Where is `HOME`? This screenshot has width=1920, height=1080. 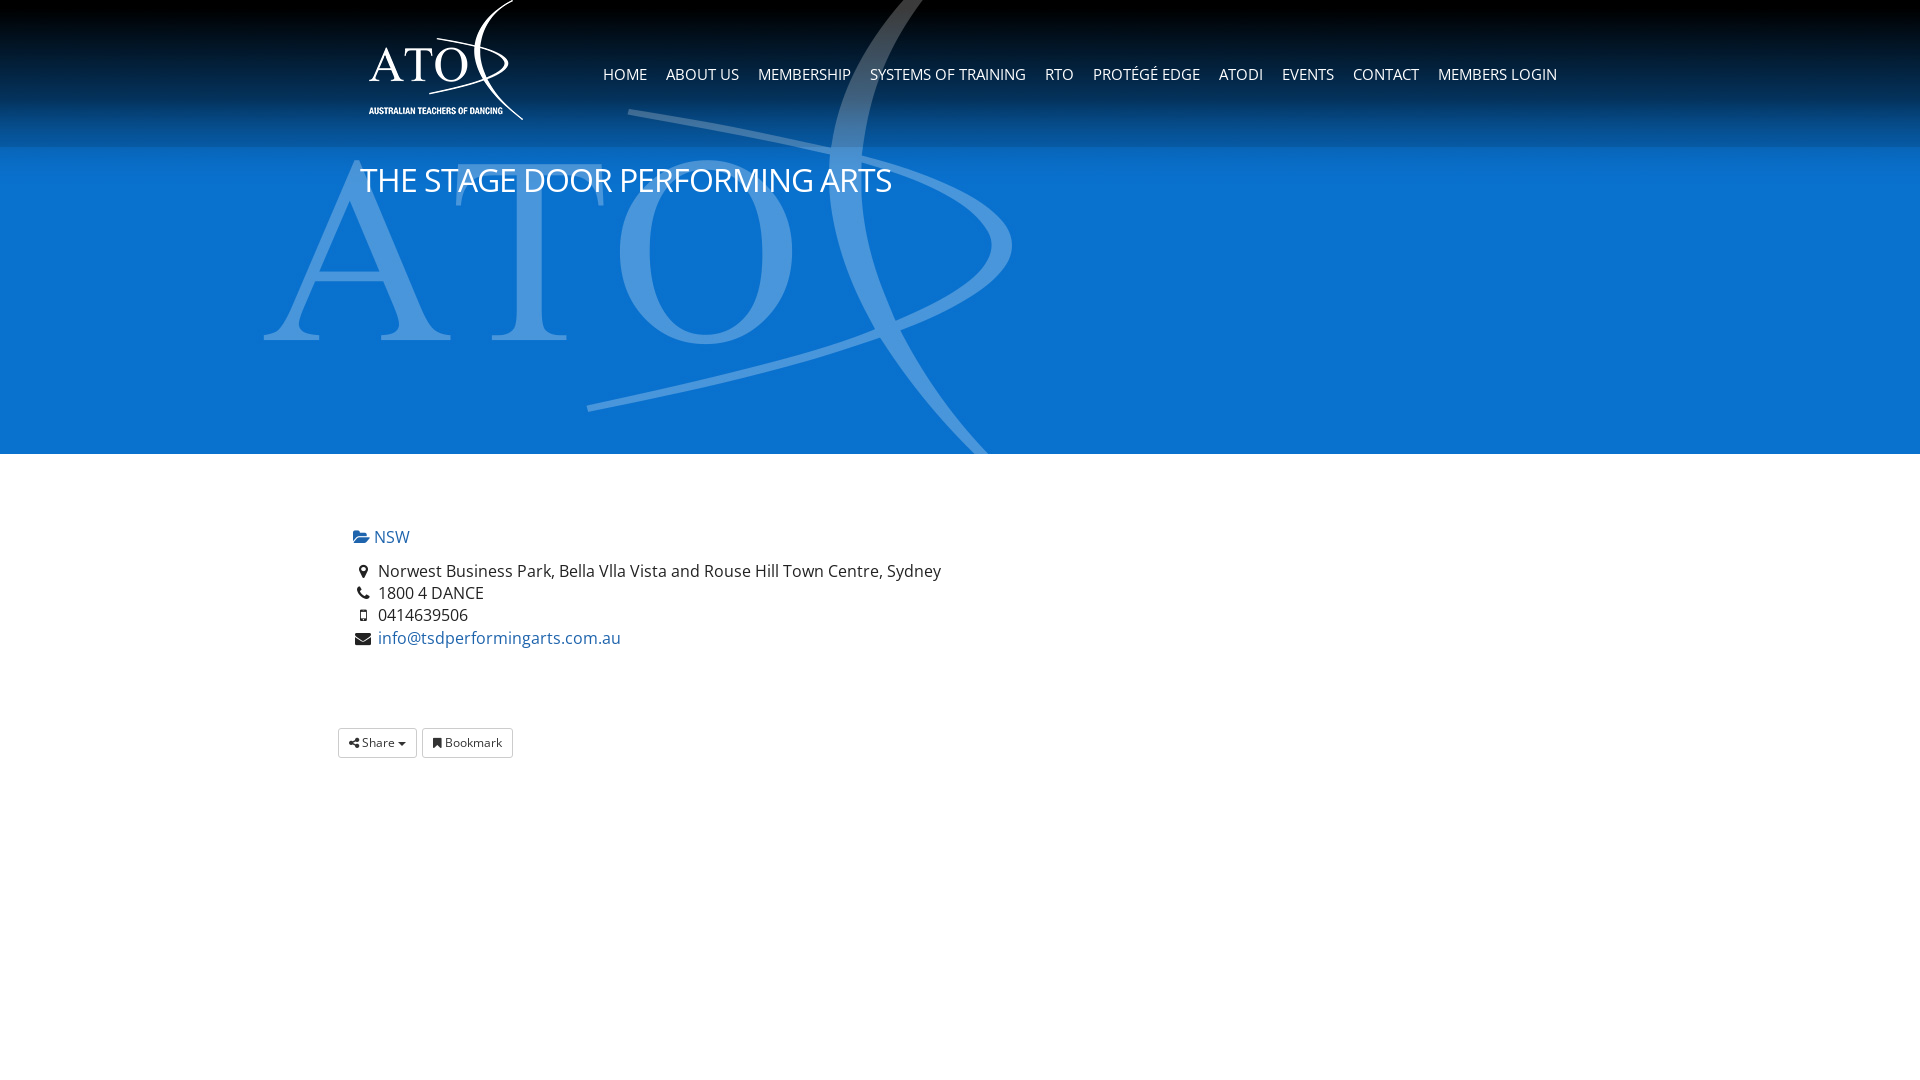 HOME is located at coordinates (624, 74).